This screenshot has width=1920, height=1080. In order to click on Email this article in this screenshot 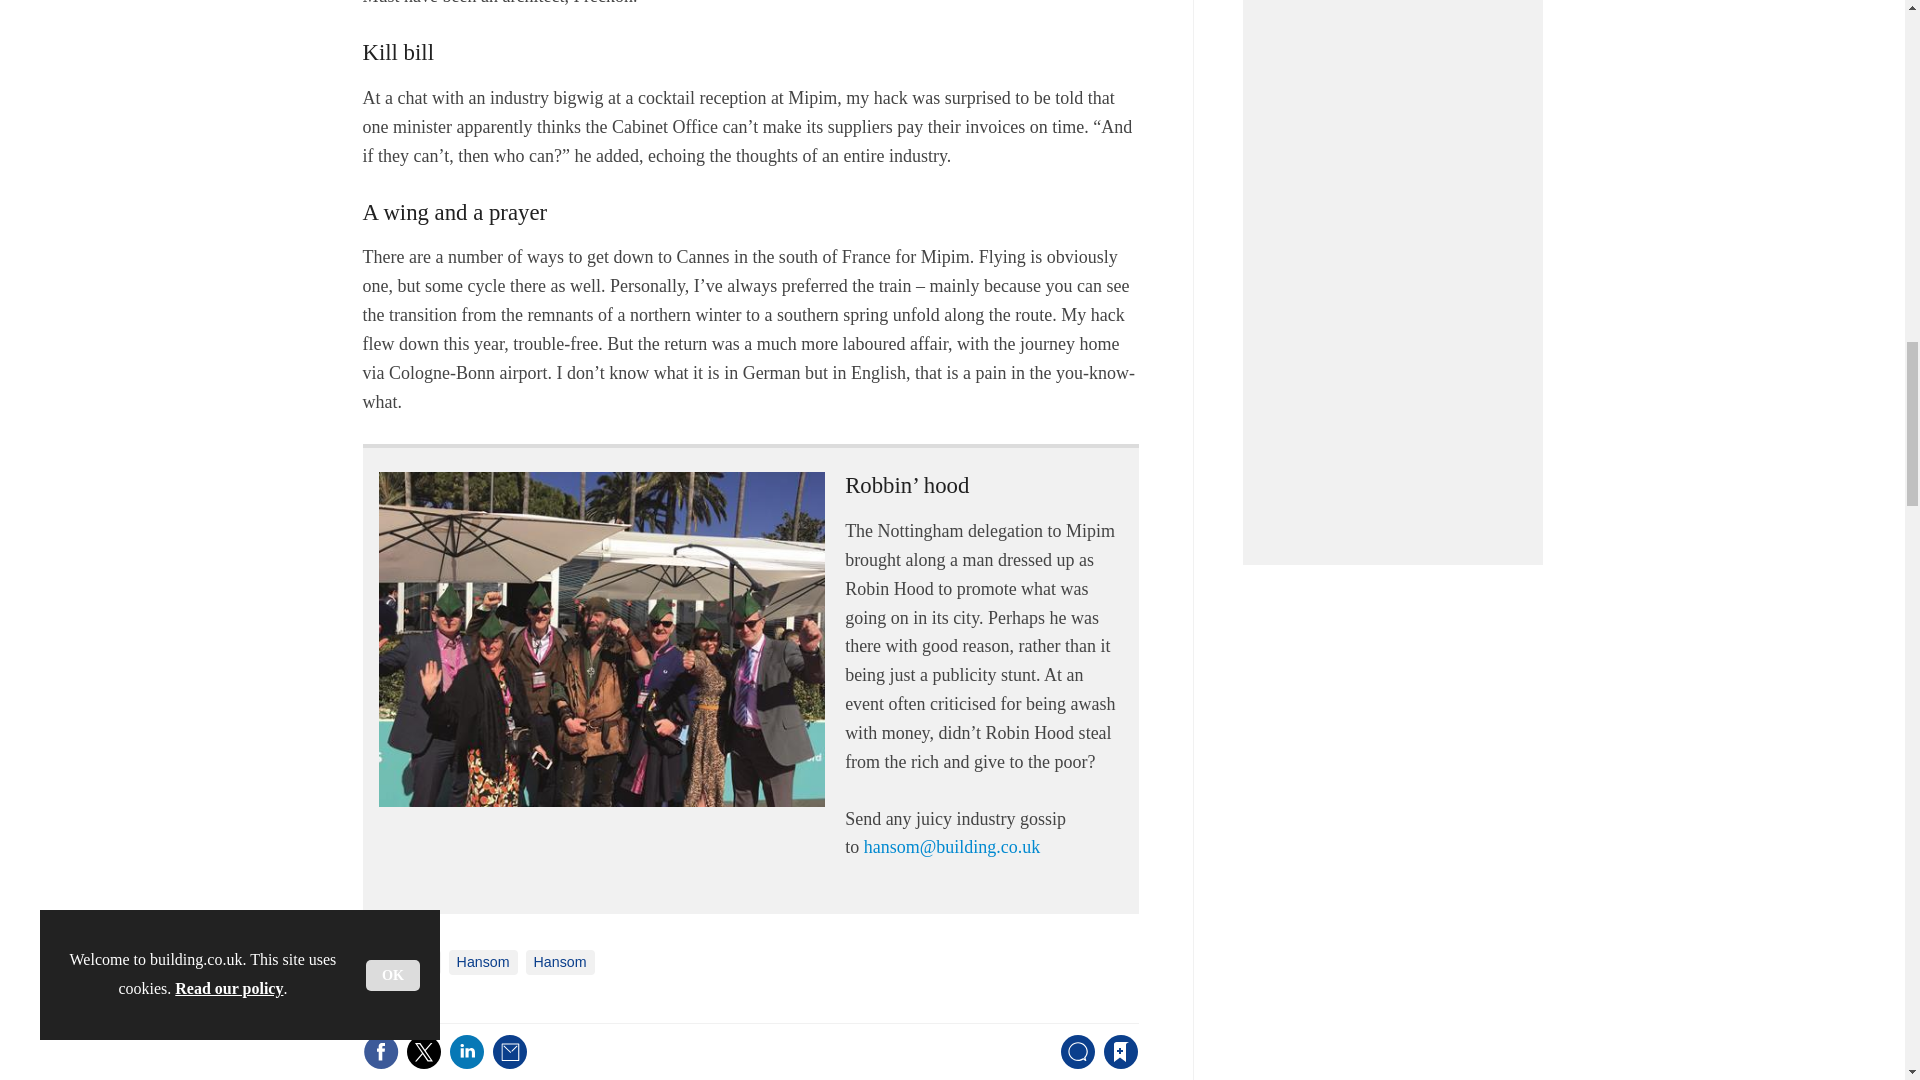, I will do `click(510, 1052)`.